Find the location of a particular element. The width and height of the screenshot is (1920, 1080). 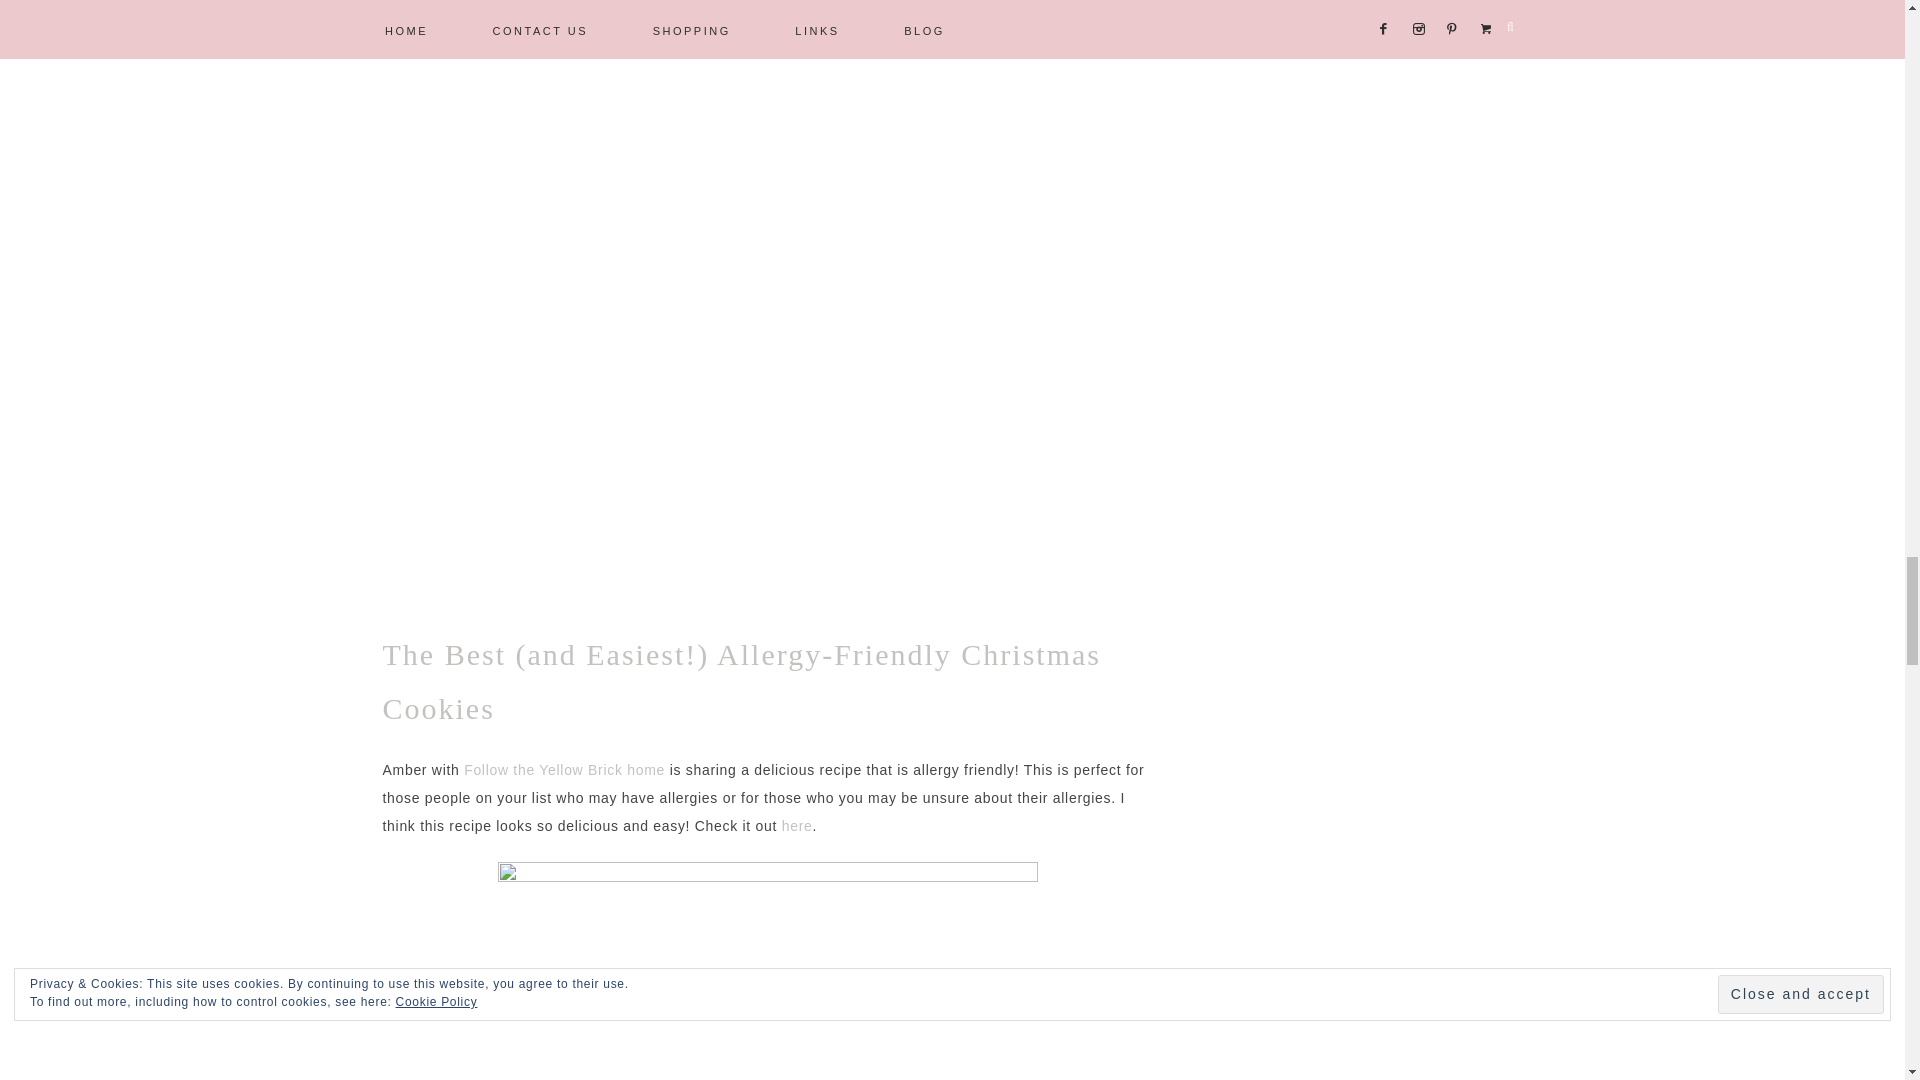

here is located at coordinates (796, 825).